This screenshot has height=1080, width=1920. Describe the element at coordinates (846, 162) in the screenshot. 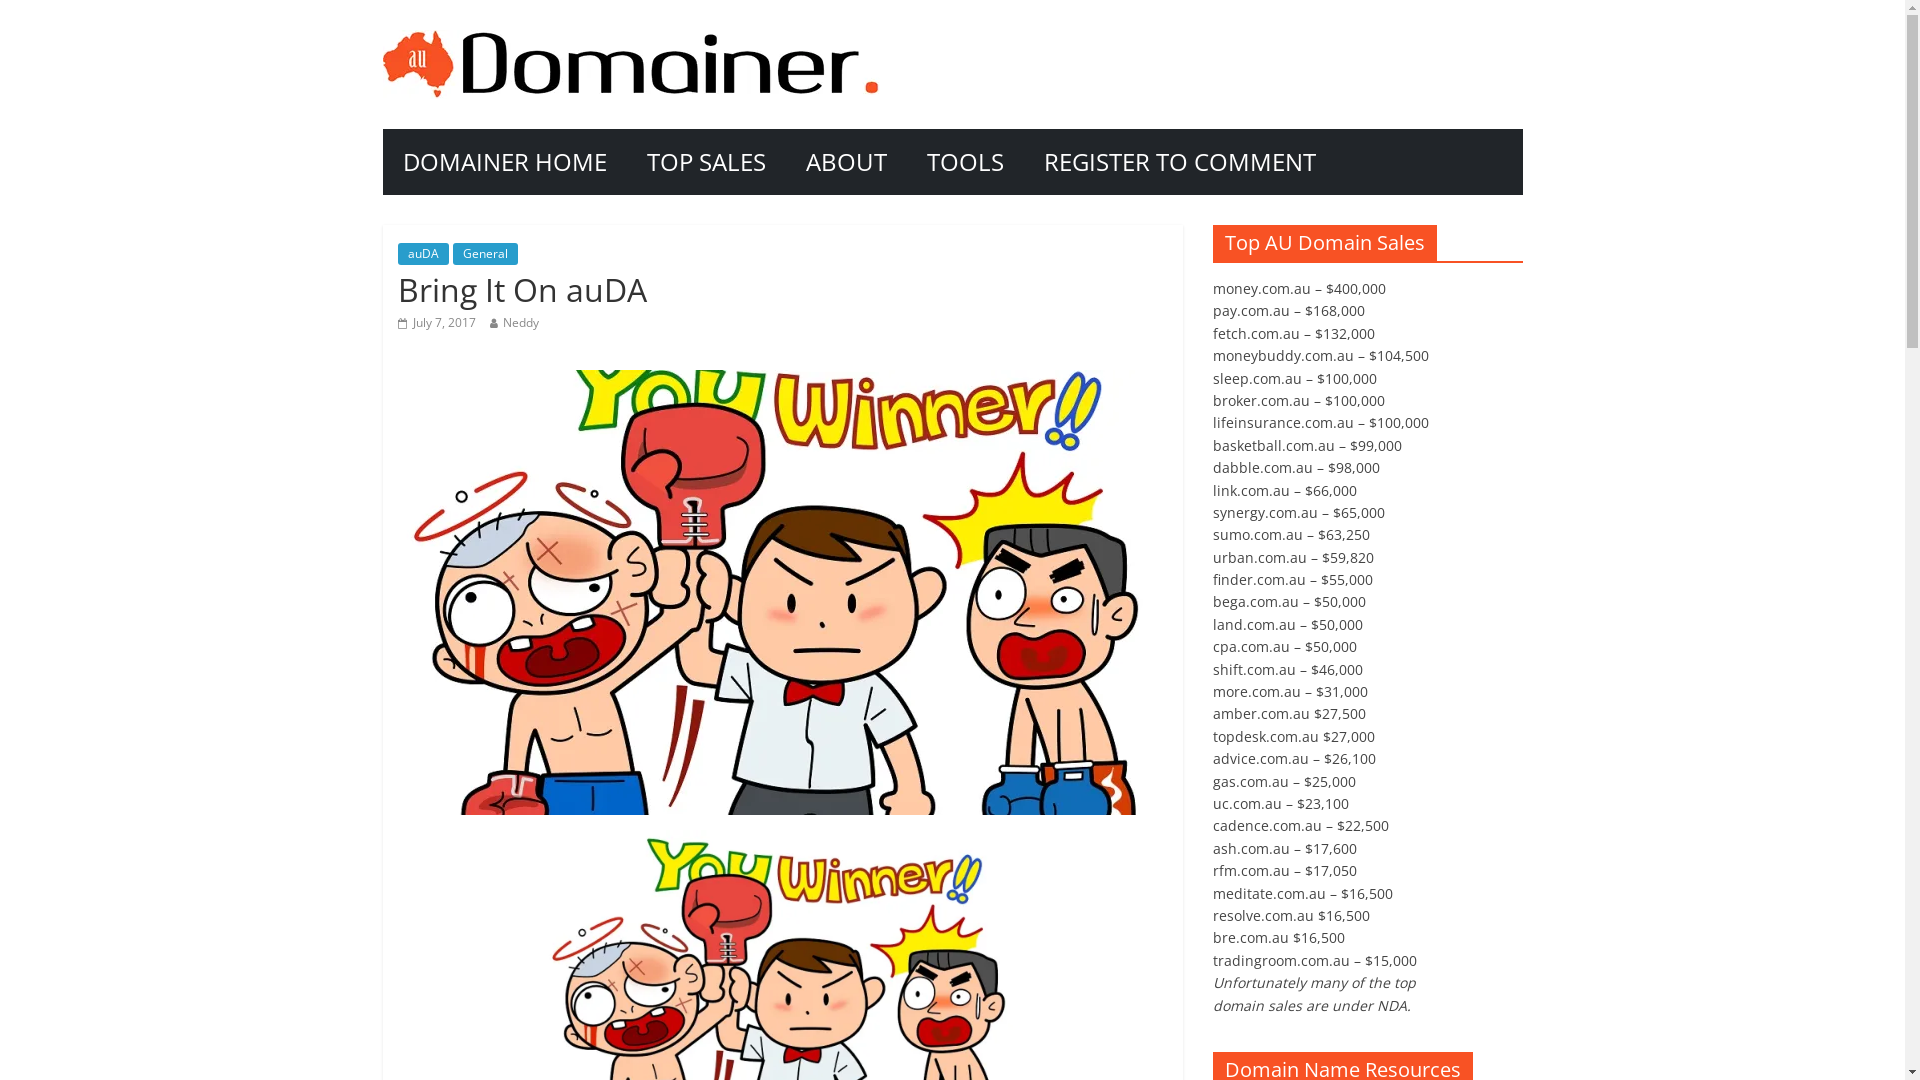

I see `ABOUT` at that location.